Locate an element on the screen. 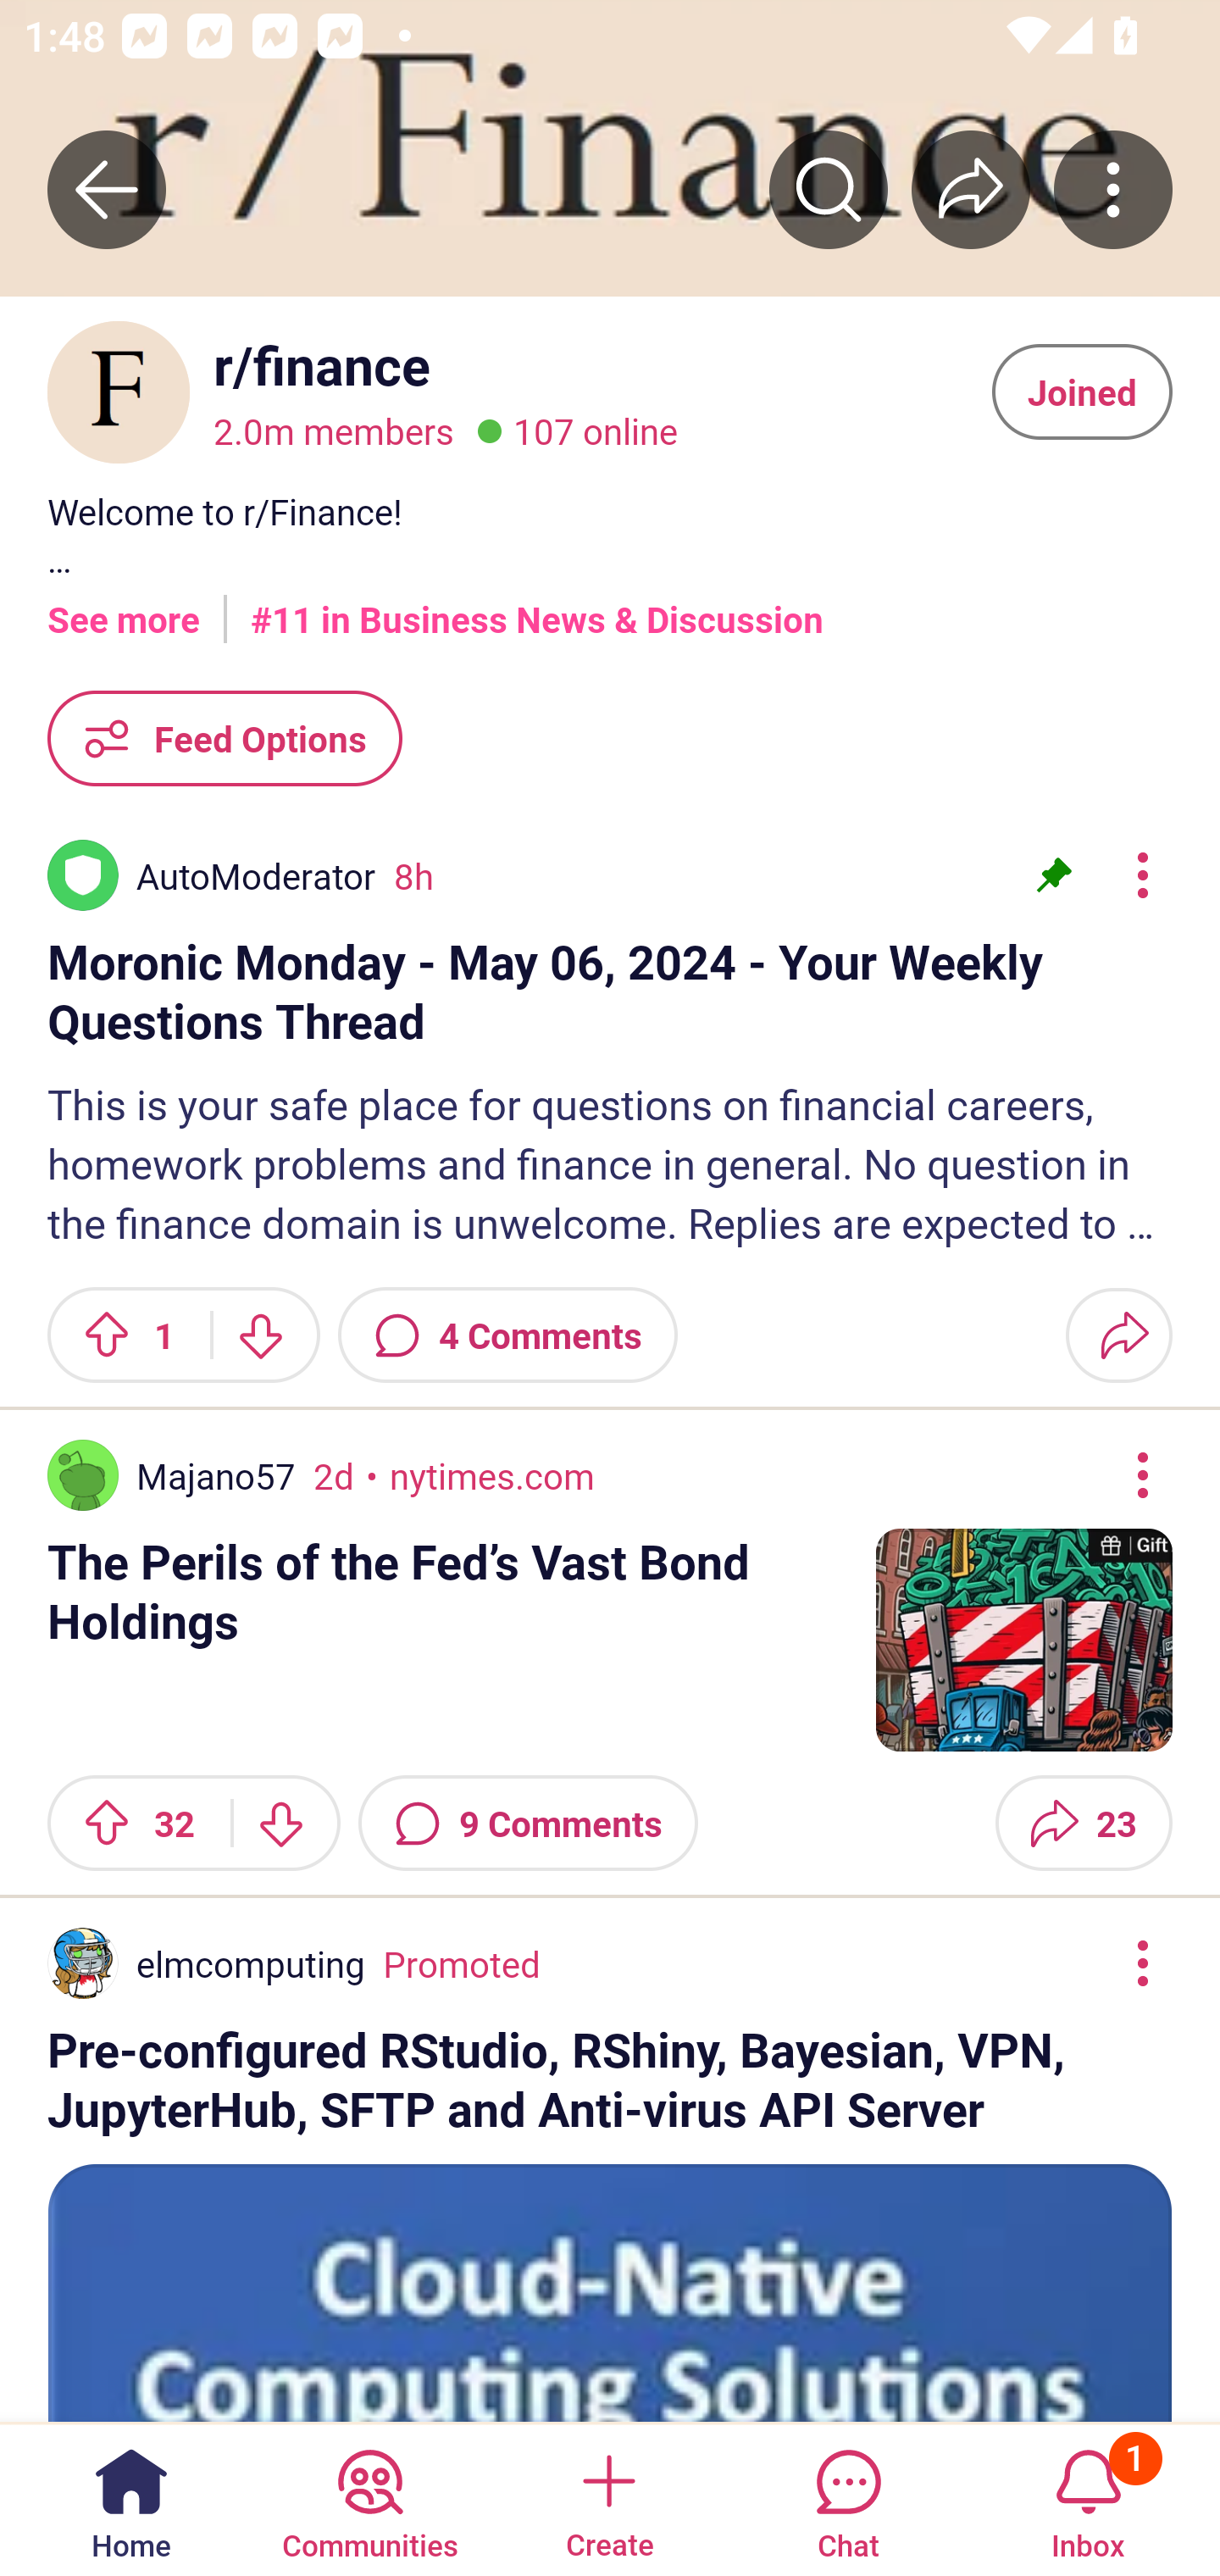 The width and height of the screenshot is (1220, 2576). Feed Options is located at coordinates (225, 737).